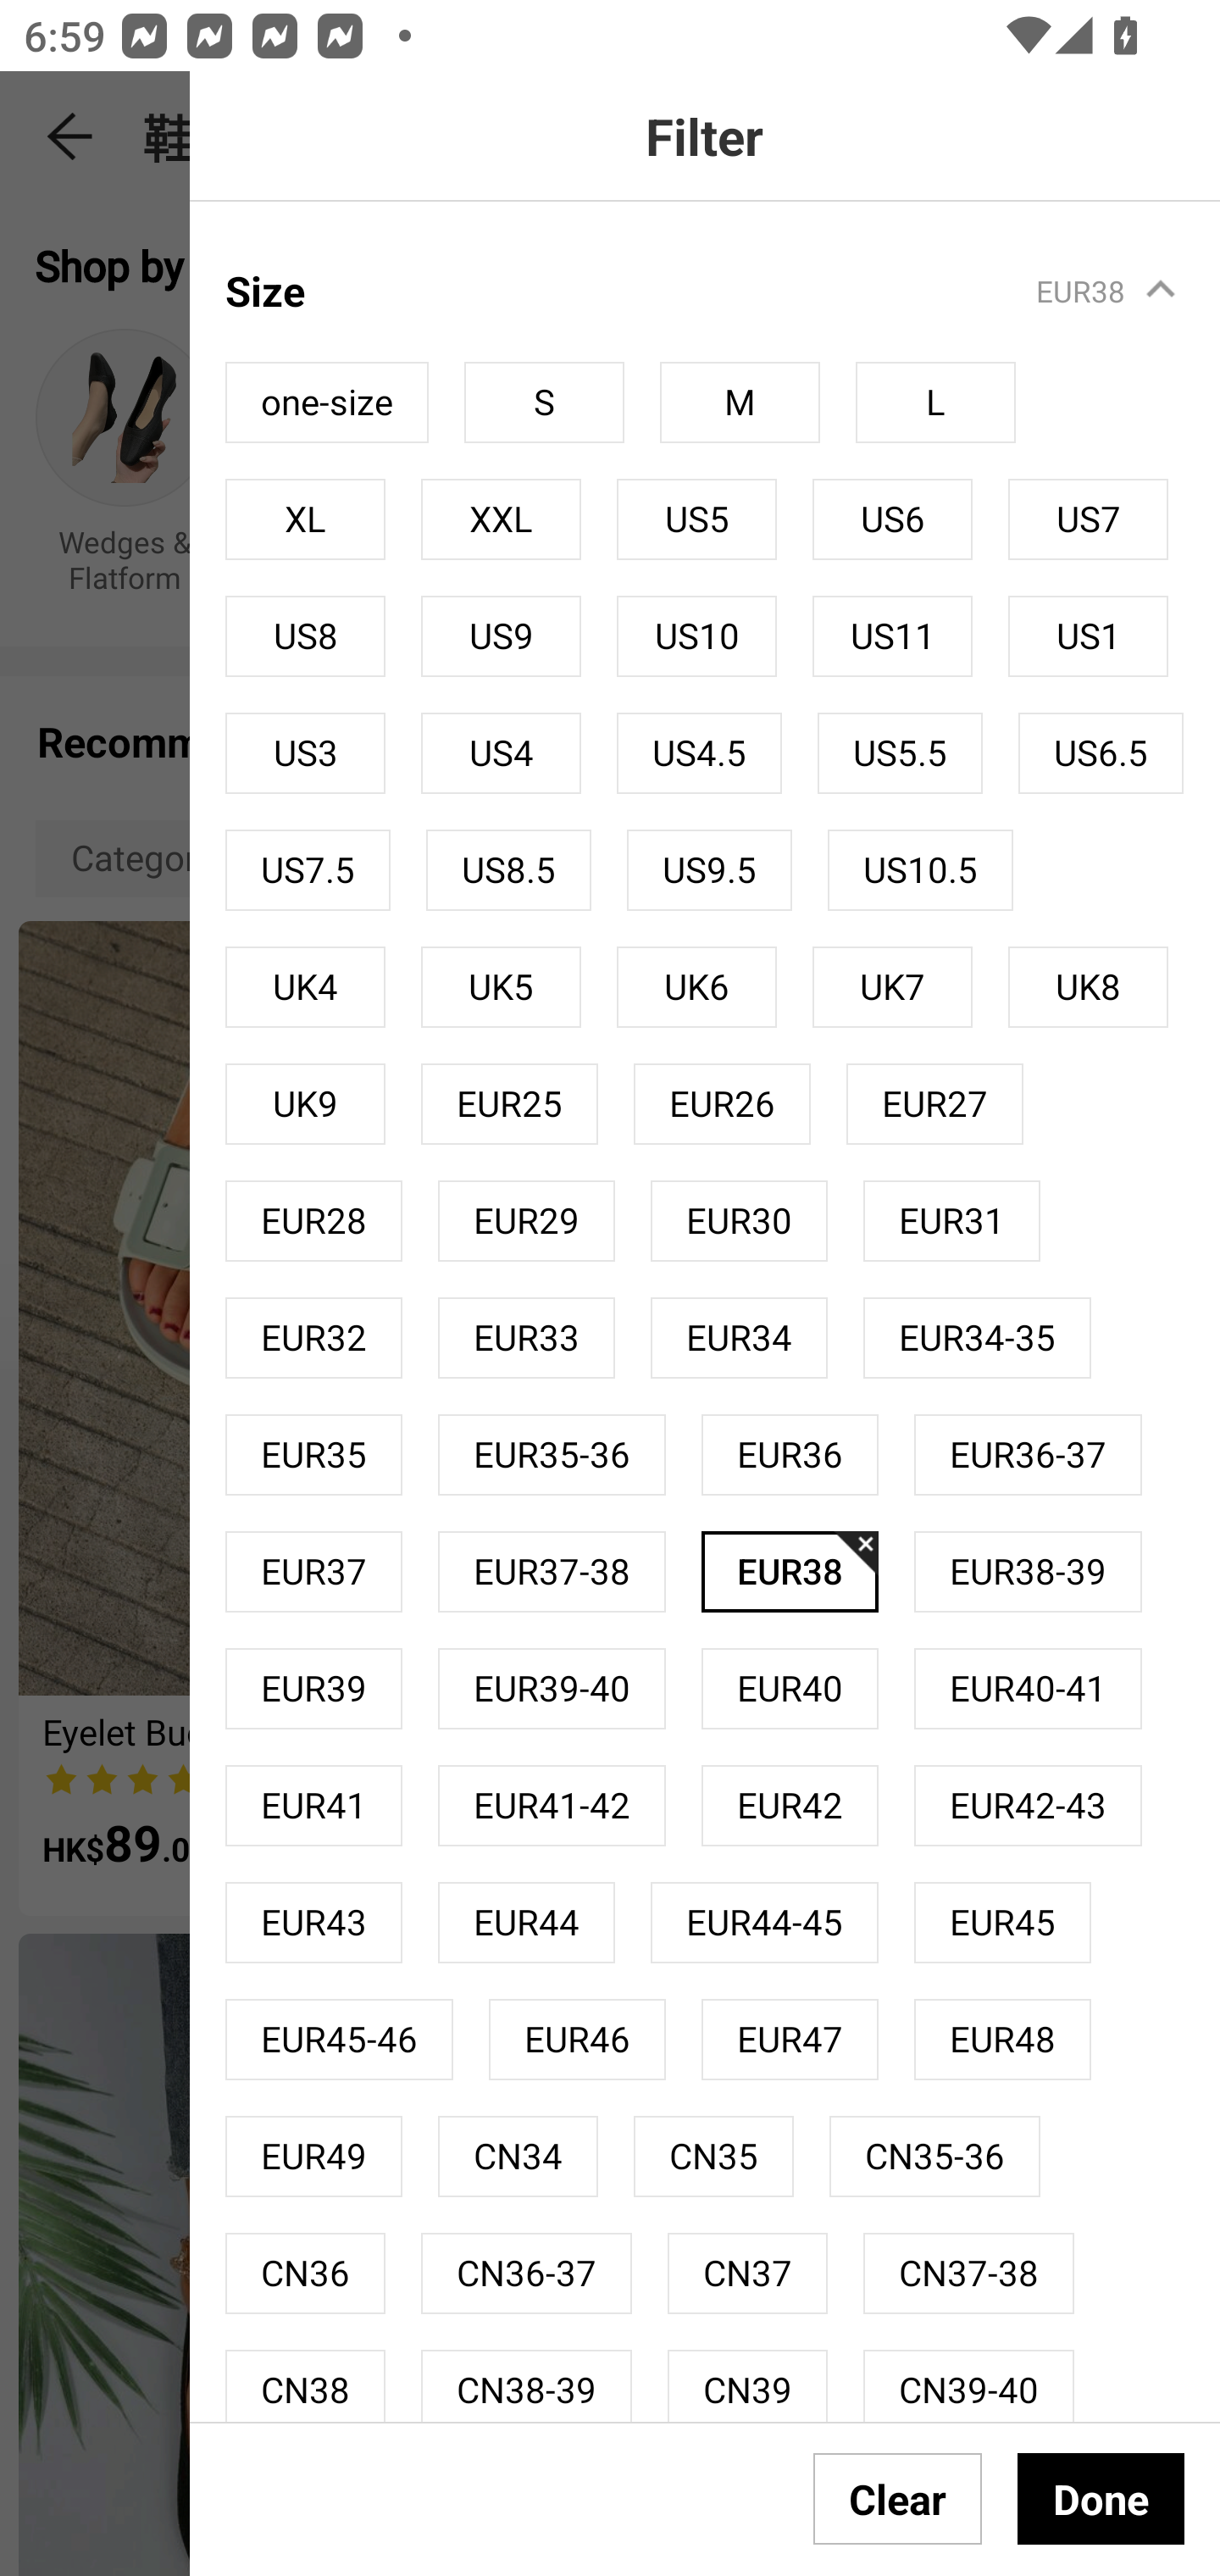 Image resolution: width=1220 pixels, height=2576 pixels. Describe the element at coordinates (305, 2273) in the screenshot. I see `CN36` at that location.